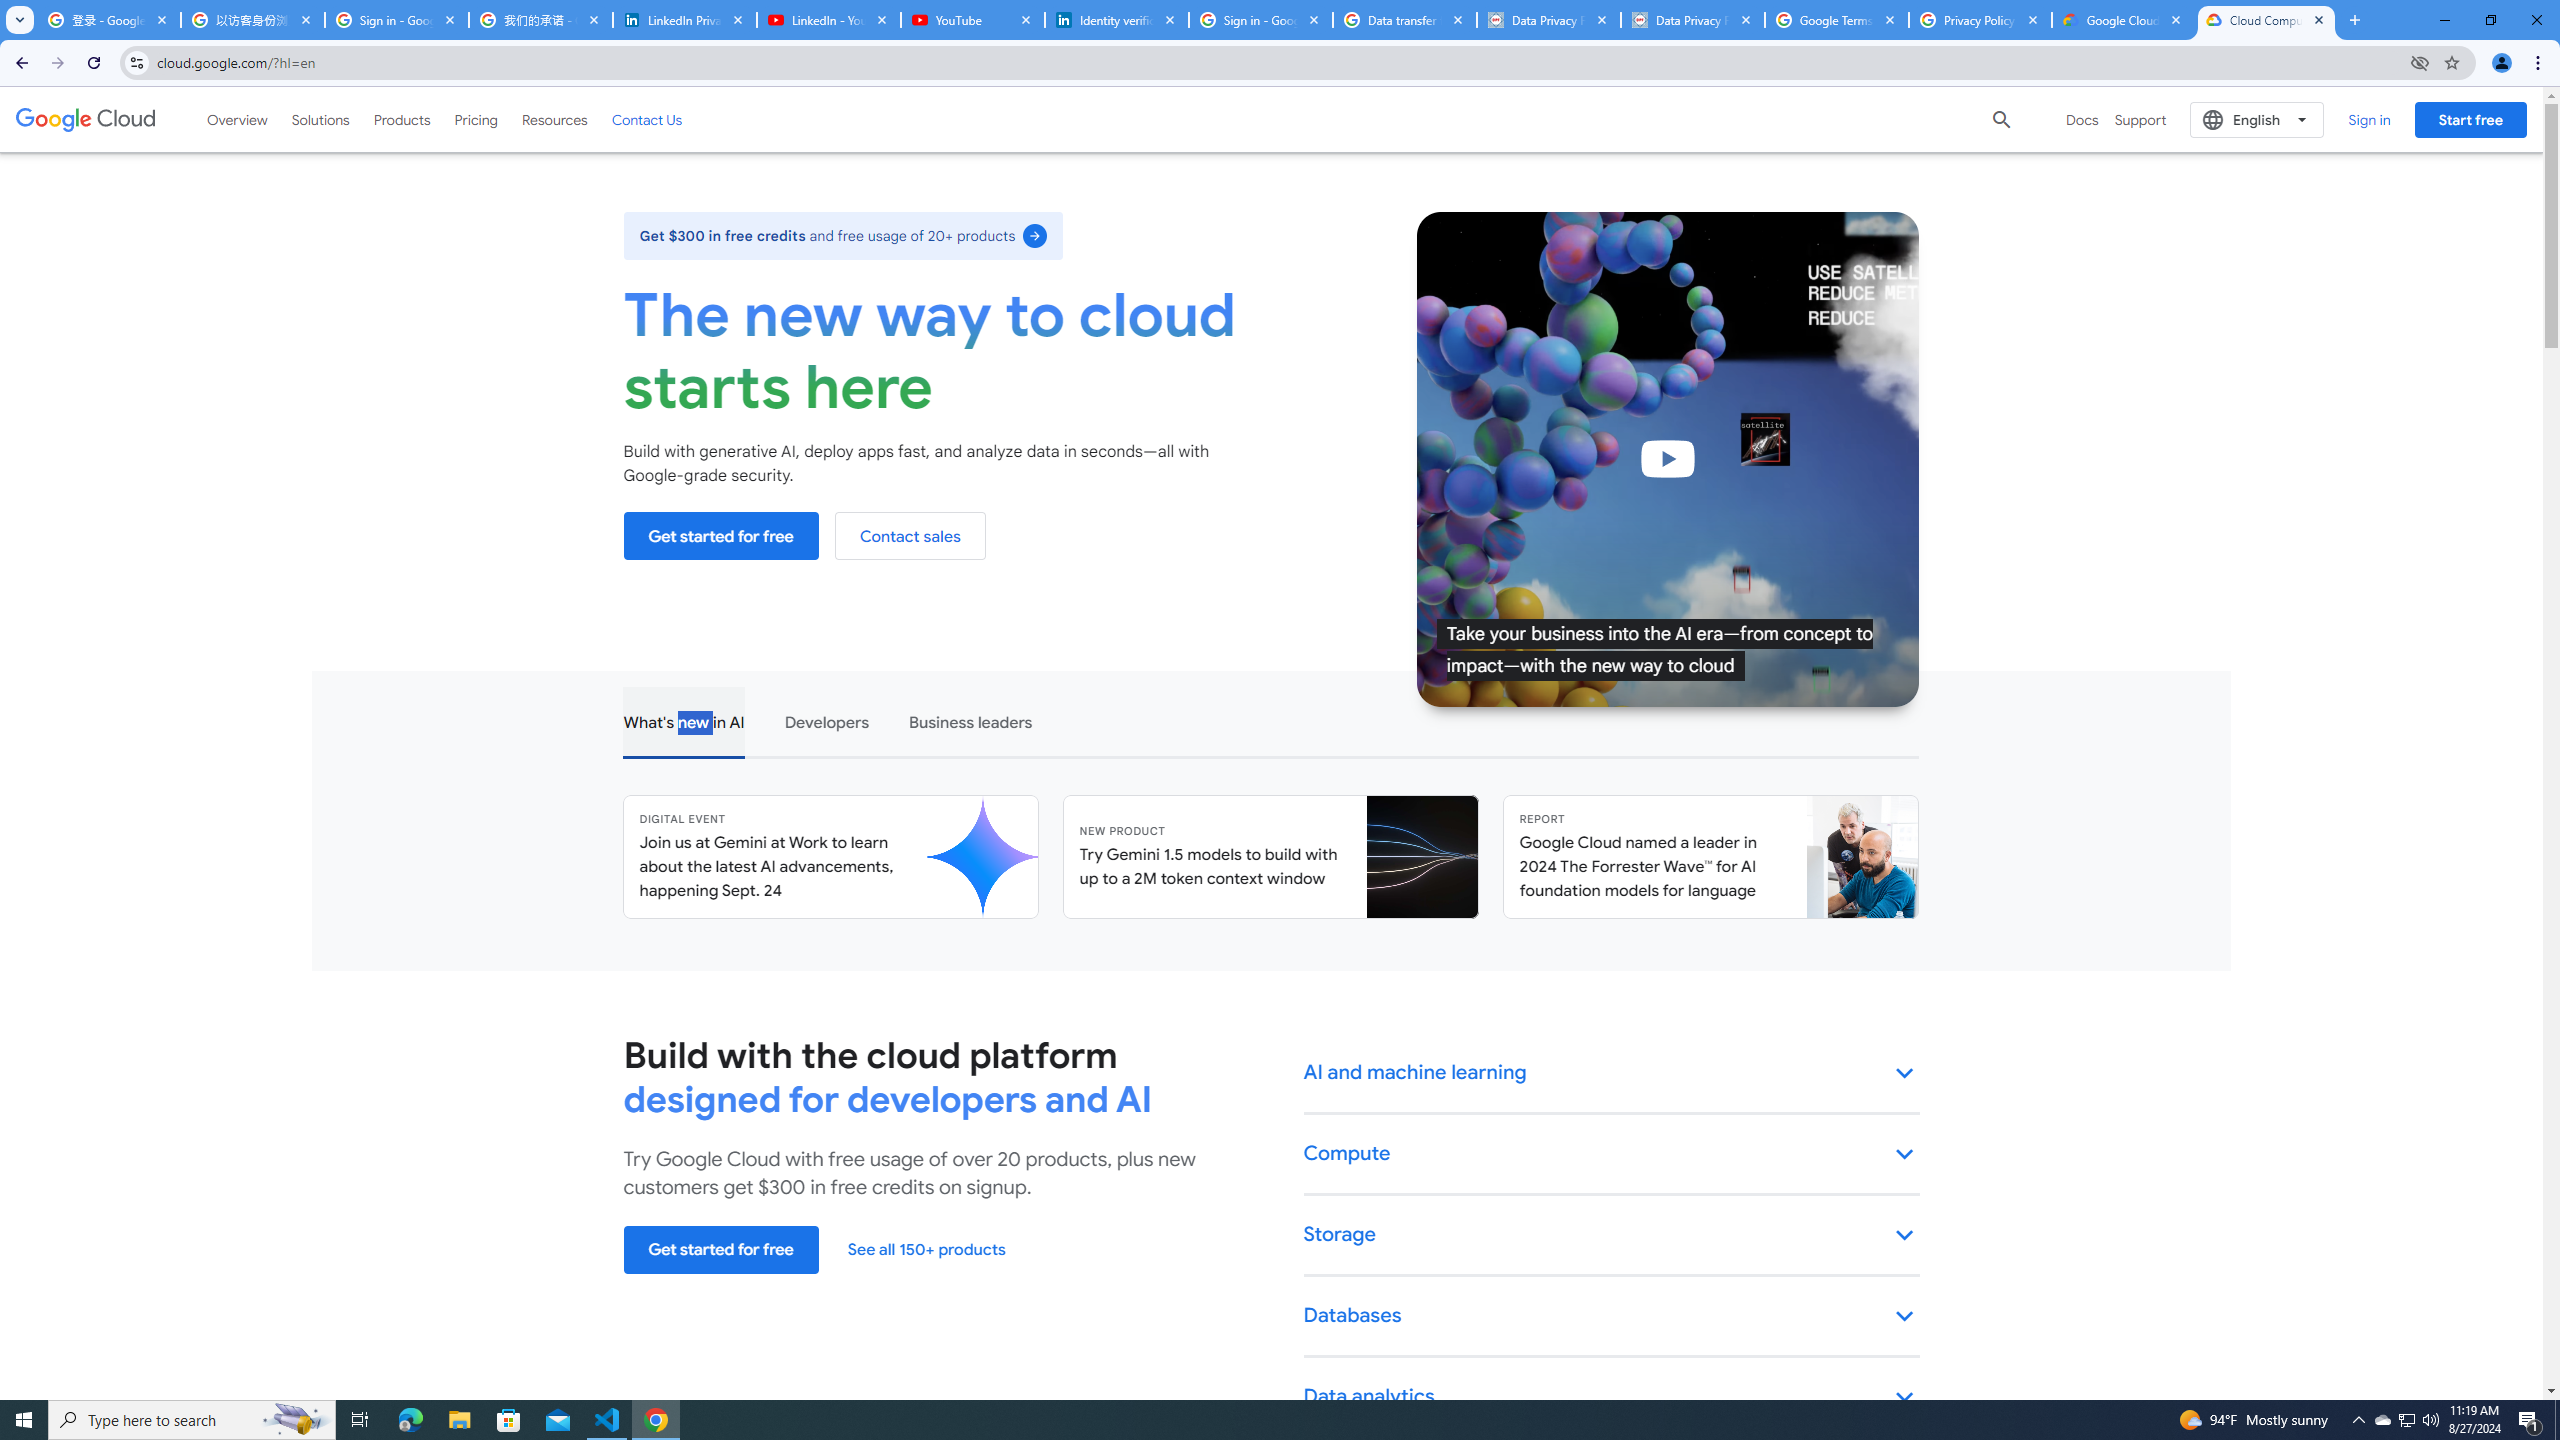 The height and width of the screenshot is (1440, 2560). I want to click on YouTube, so click(972, 20).